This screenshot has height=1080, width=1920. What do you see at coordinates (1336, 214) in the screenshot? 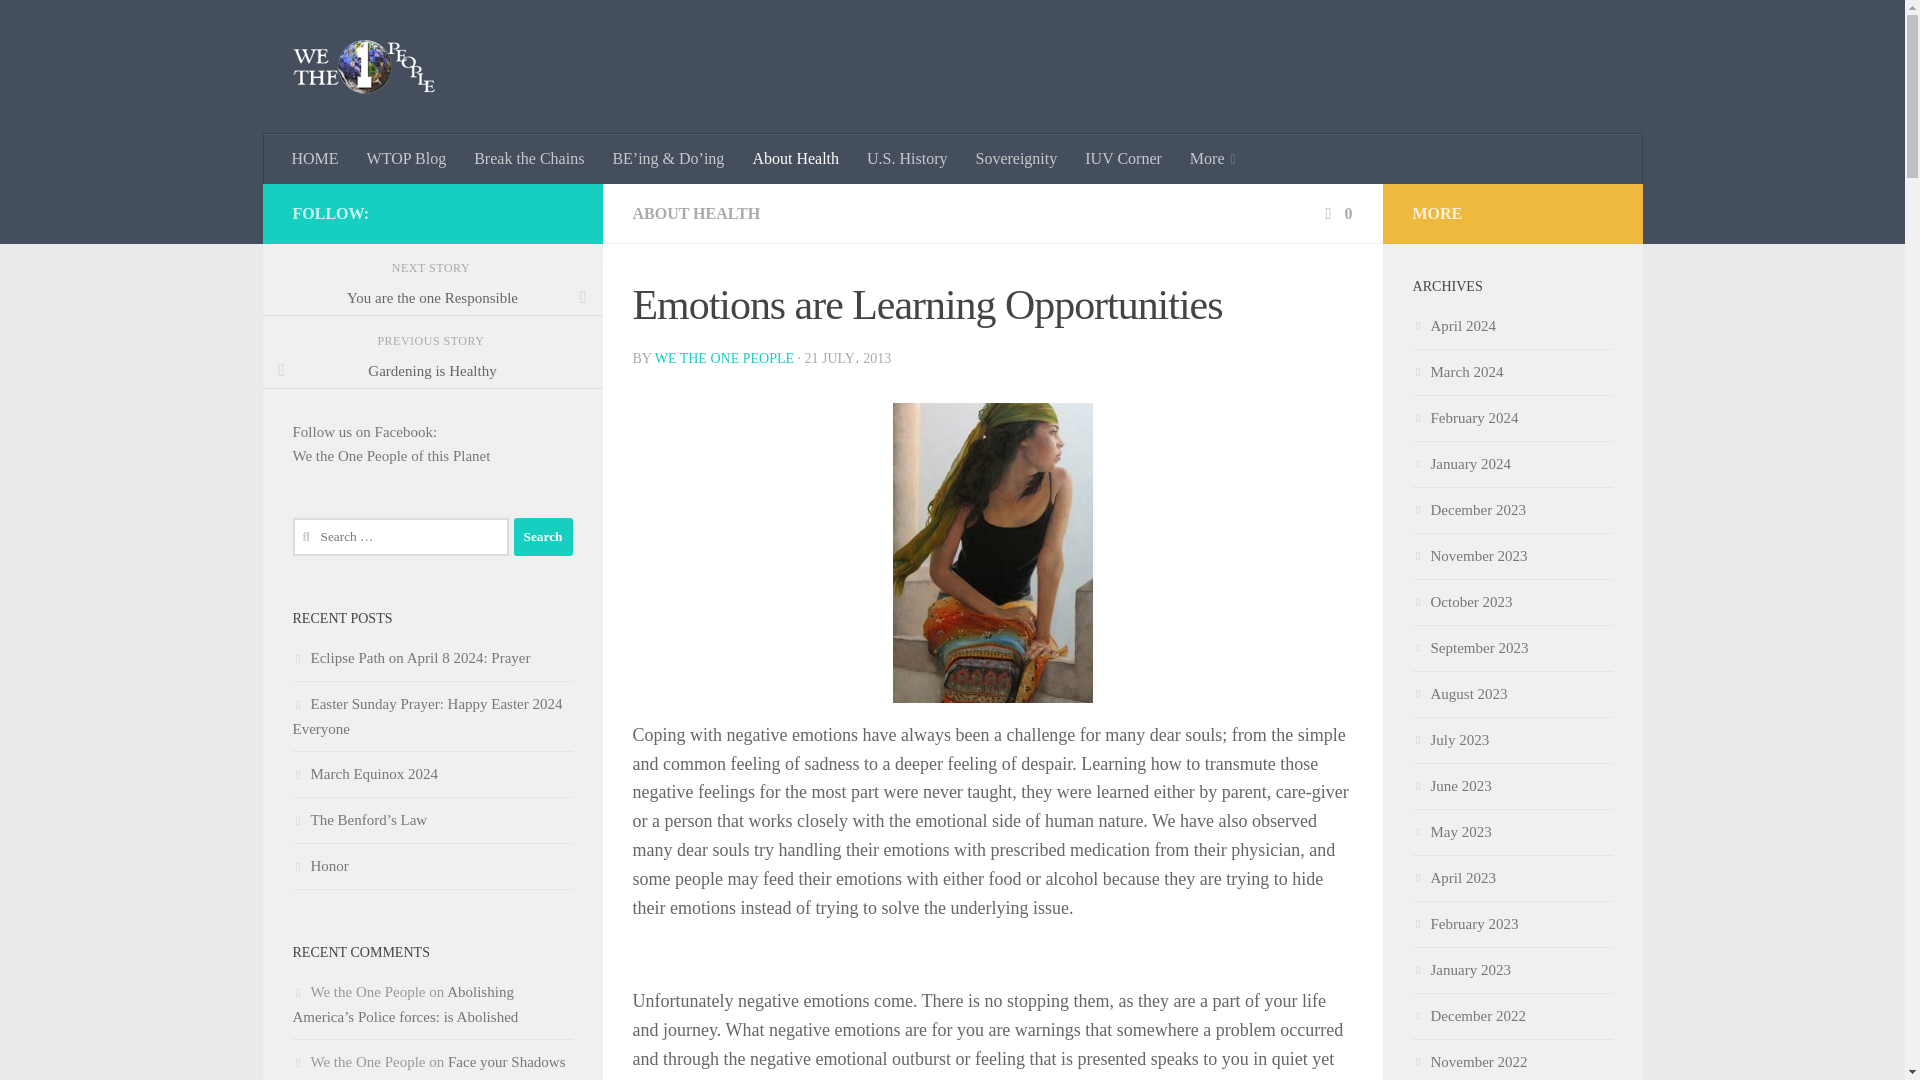
I see `0` at bounding box center [1336, 214].